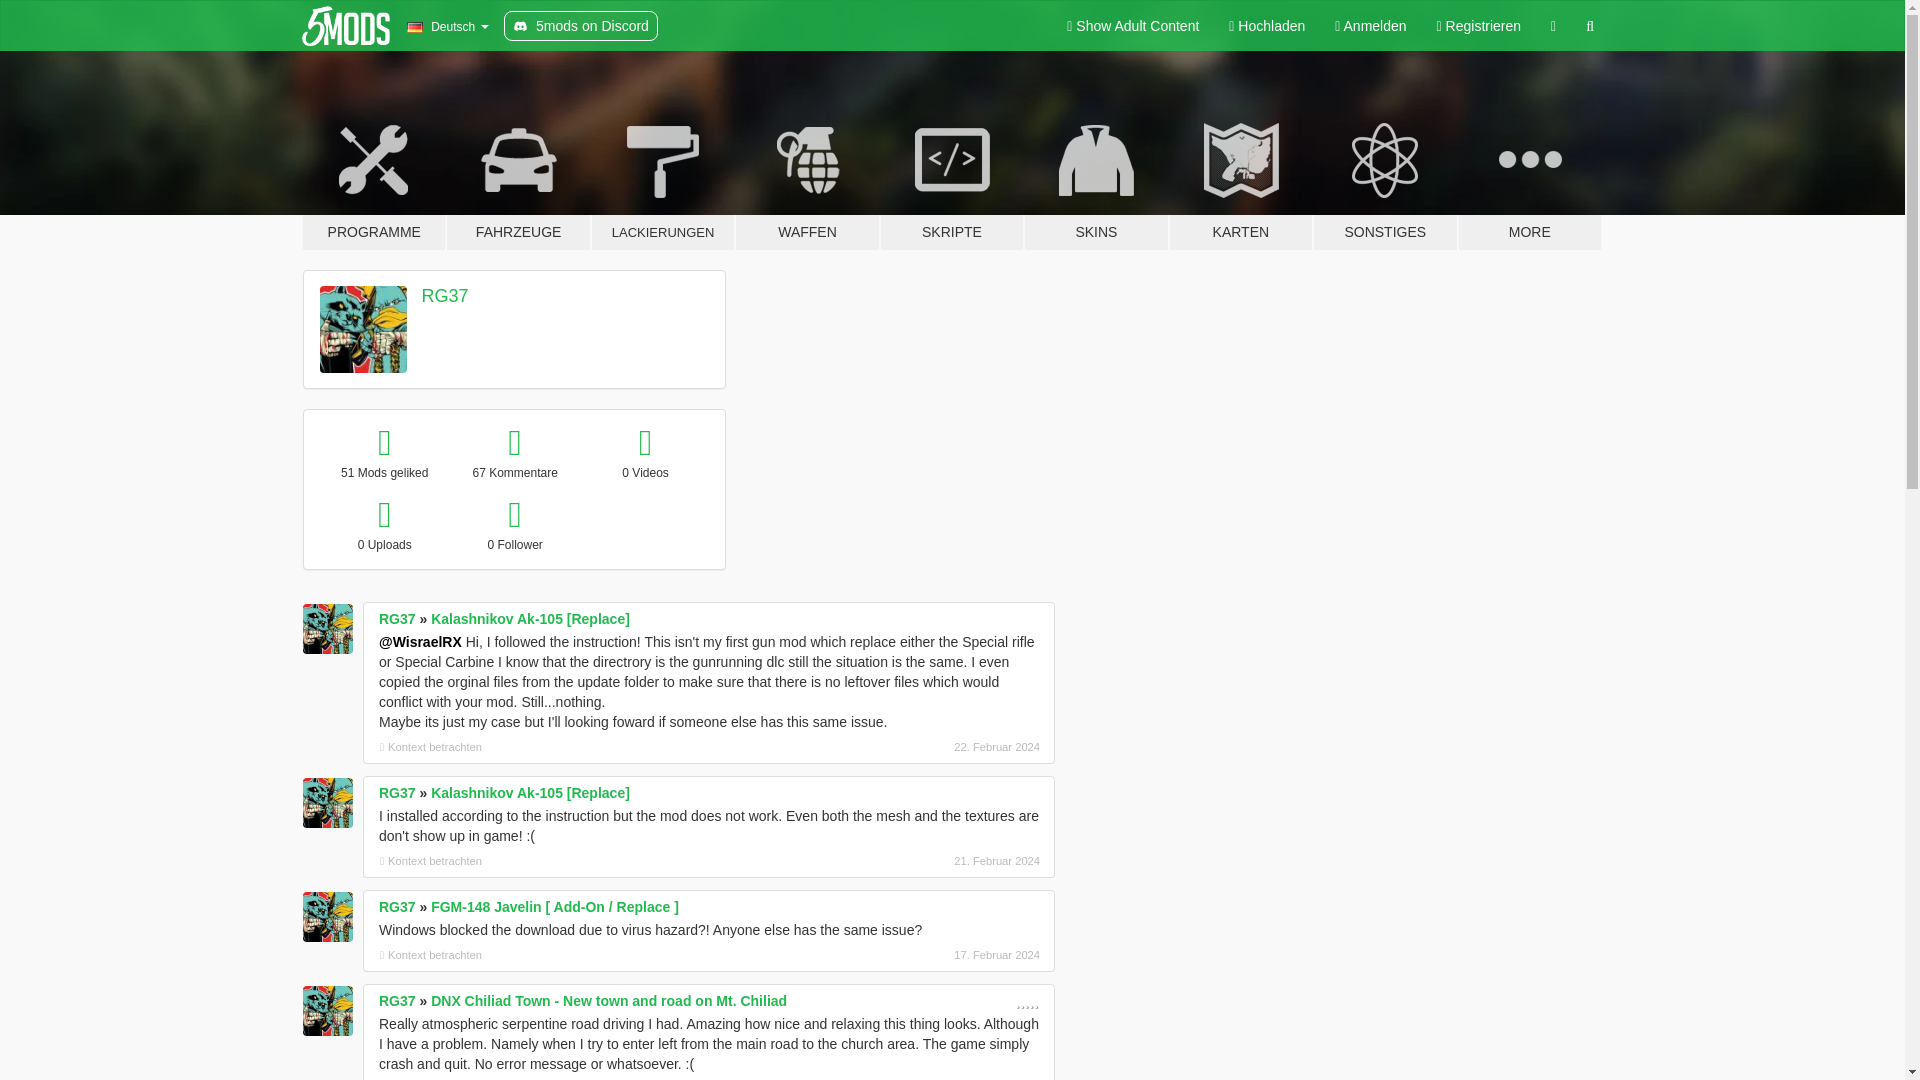  Describe the element at coordinates (580, 26) in the screenshot. I see `5mods on Discord` at that location.